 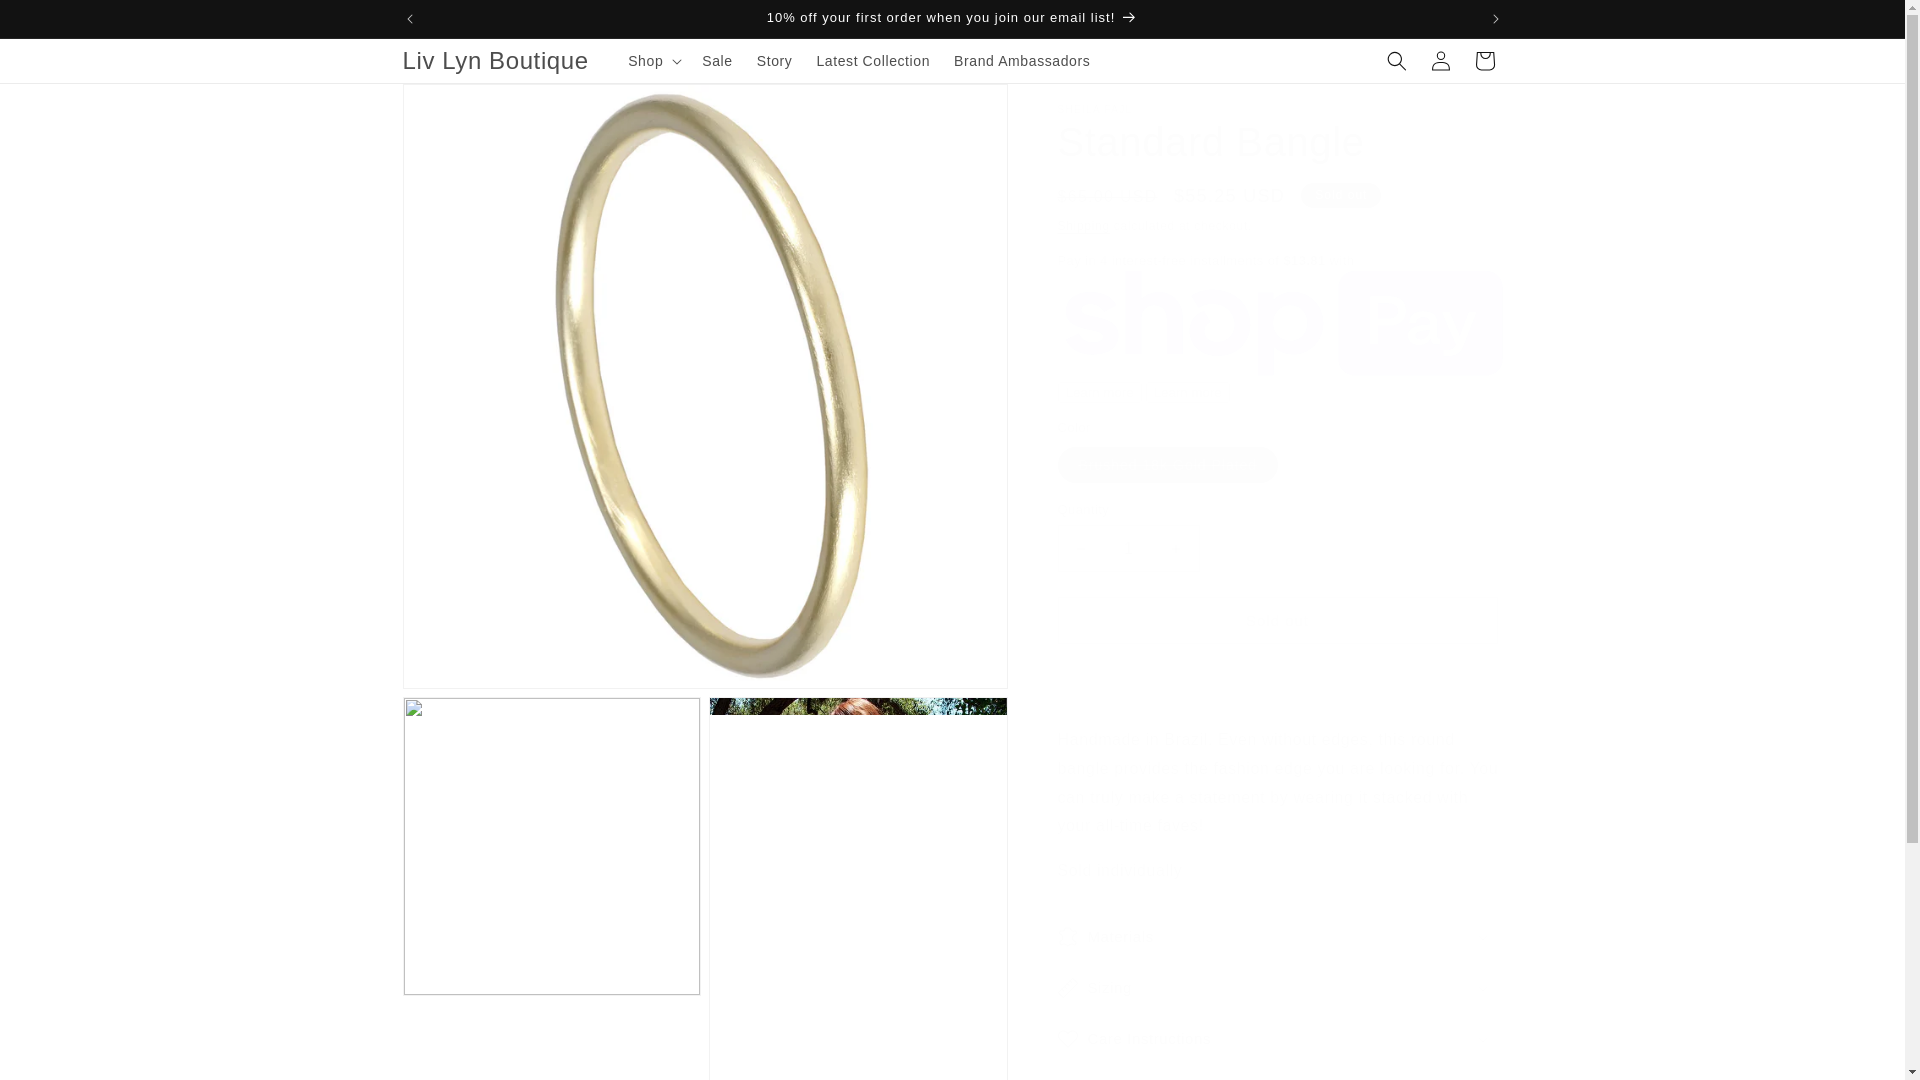 I want to click on Liv Lyn Boutique, so click(x=495, y=62).